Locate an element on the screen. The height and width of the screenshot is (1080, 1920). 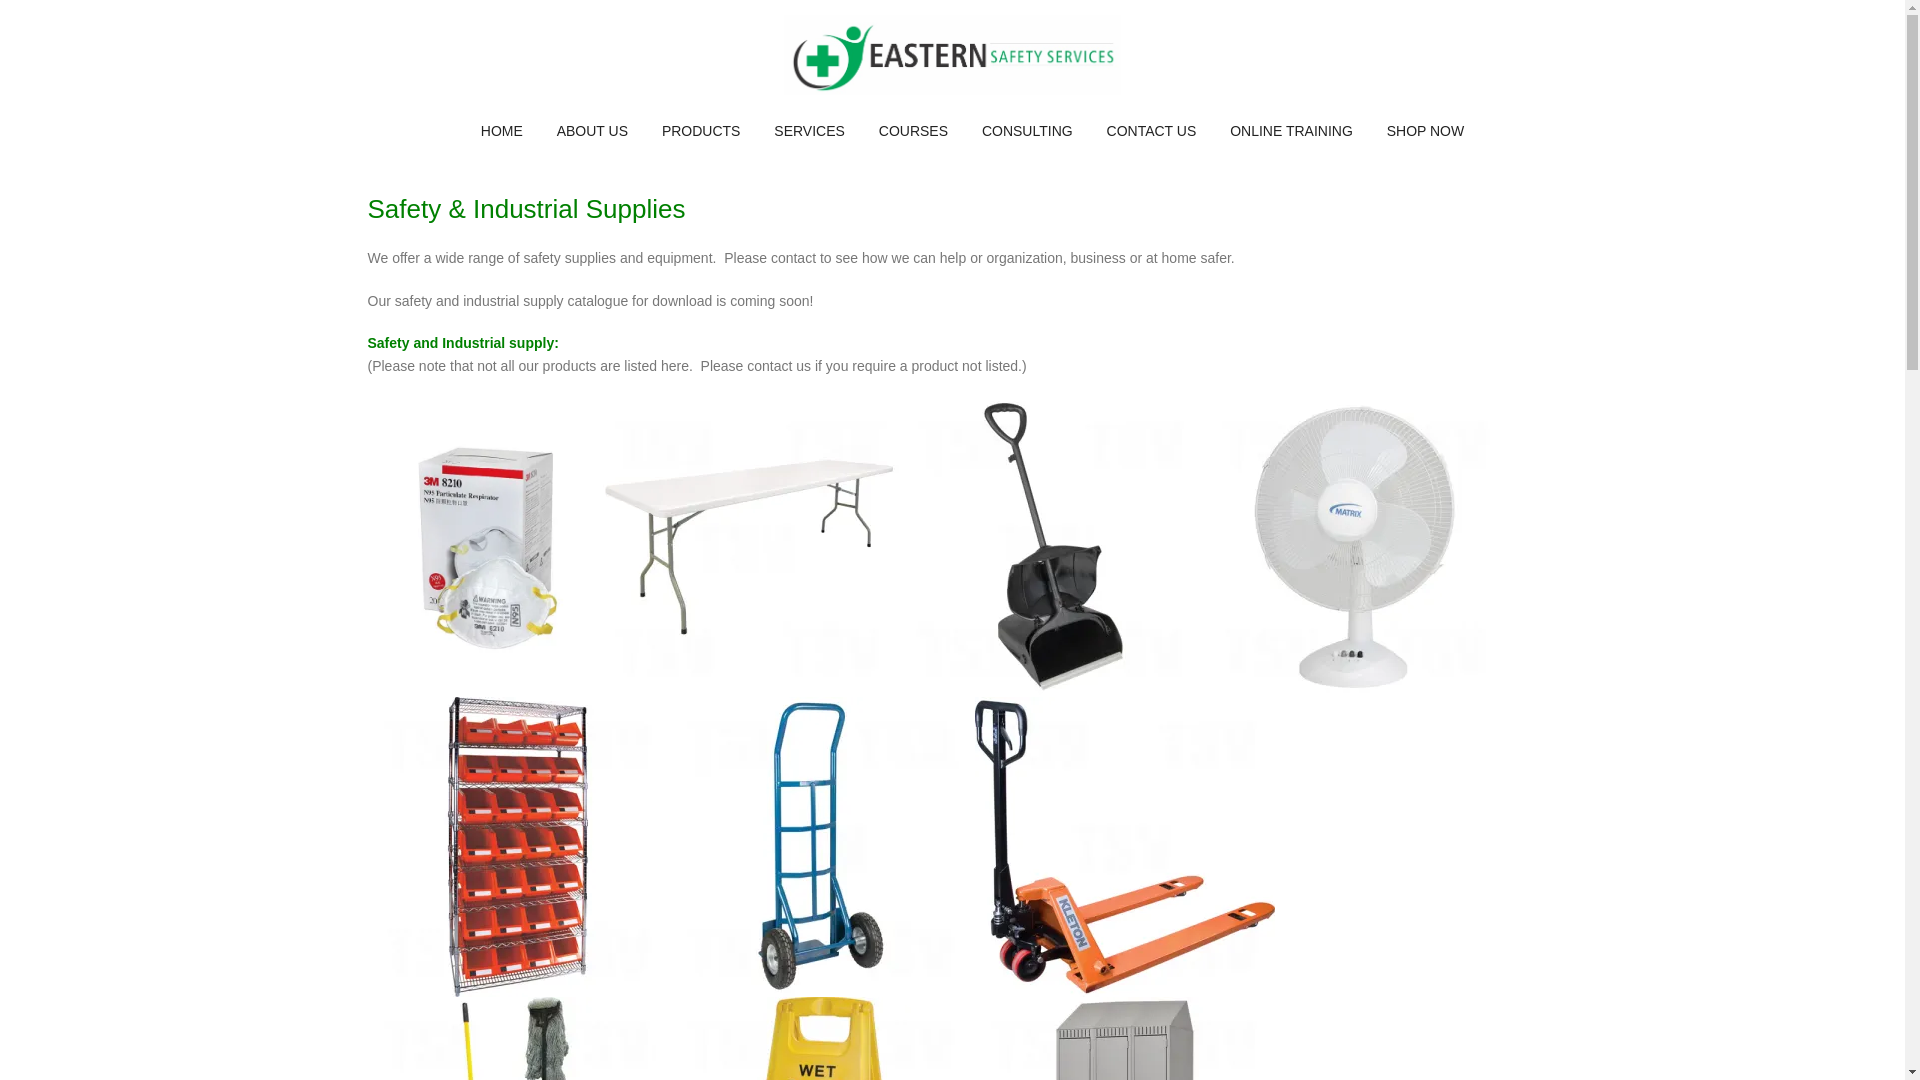
ABOUT US is located at coordinates (592, 131).